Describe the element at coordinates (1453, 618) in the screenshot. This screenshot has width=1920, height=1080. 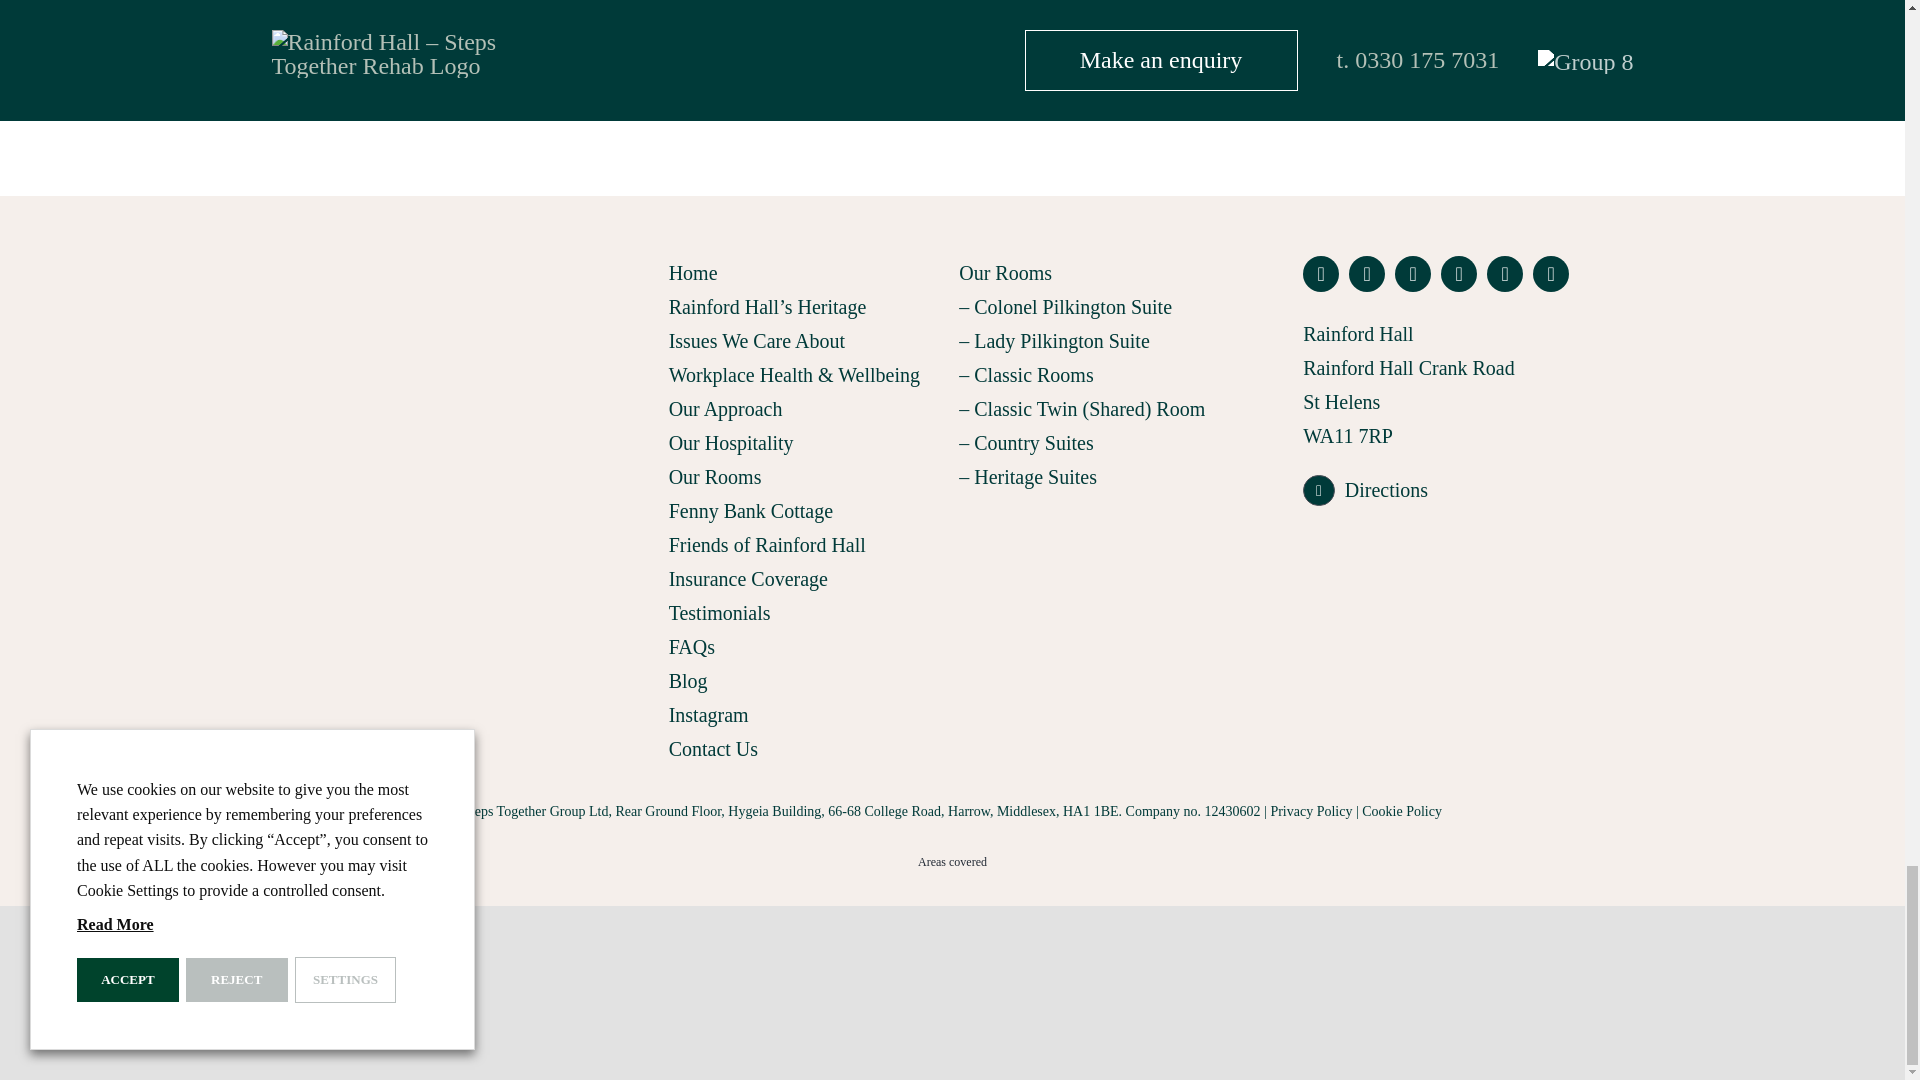
I see `cqc` at that location.